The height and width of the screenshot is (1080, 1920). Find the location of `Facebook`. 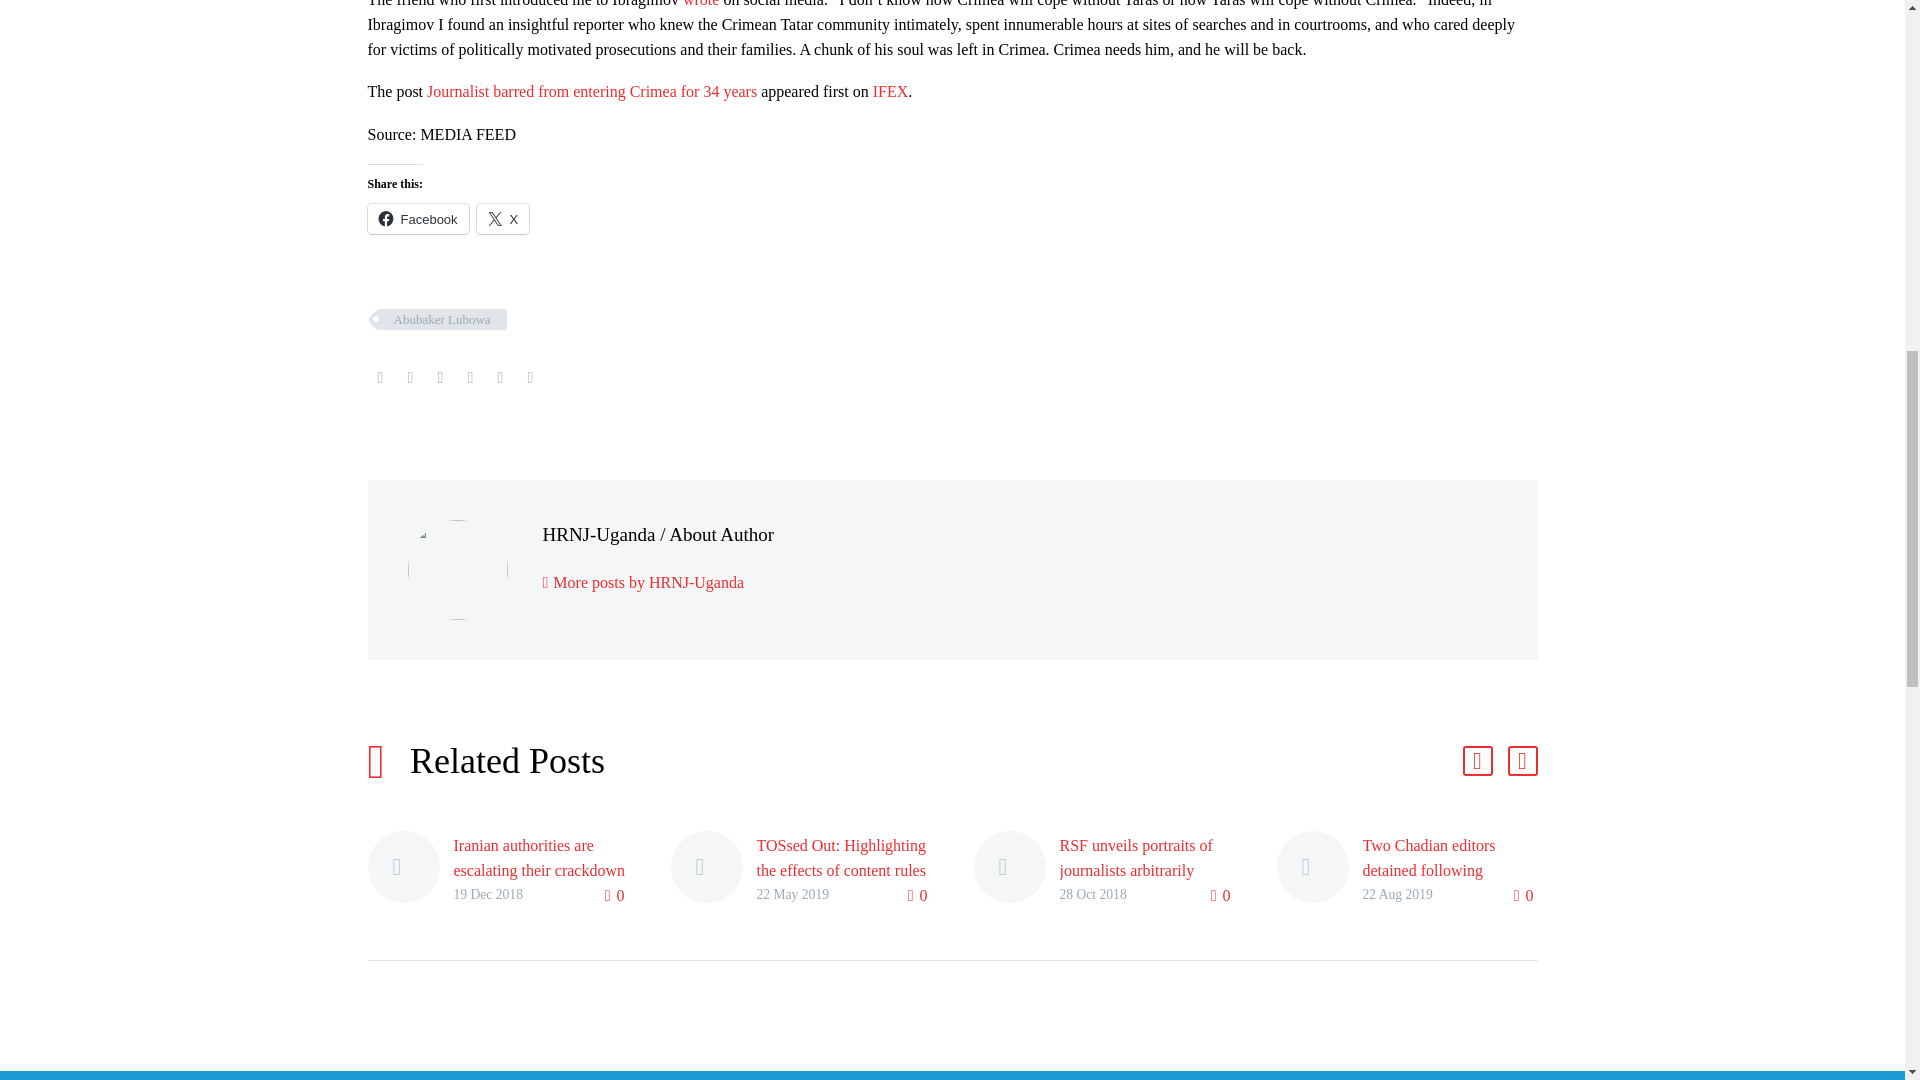

Facebook is located at coordinates (380, 378).